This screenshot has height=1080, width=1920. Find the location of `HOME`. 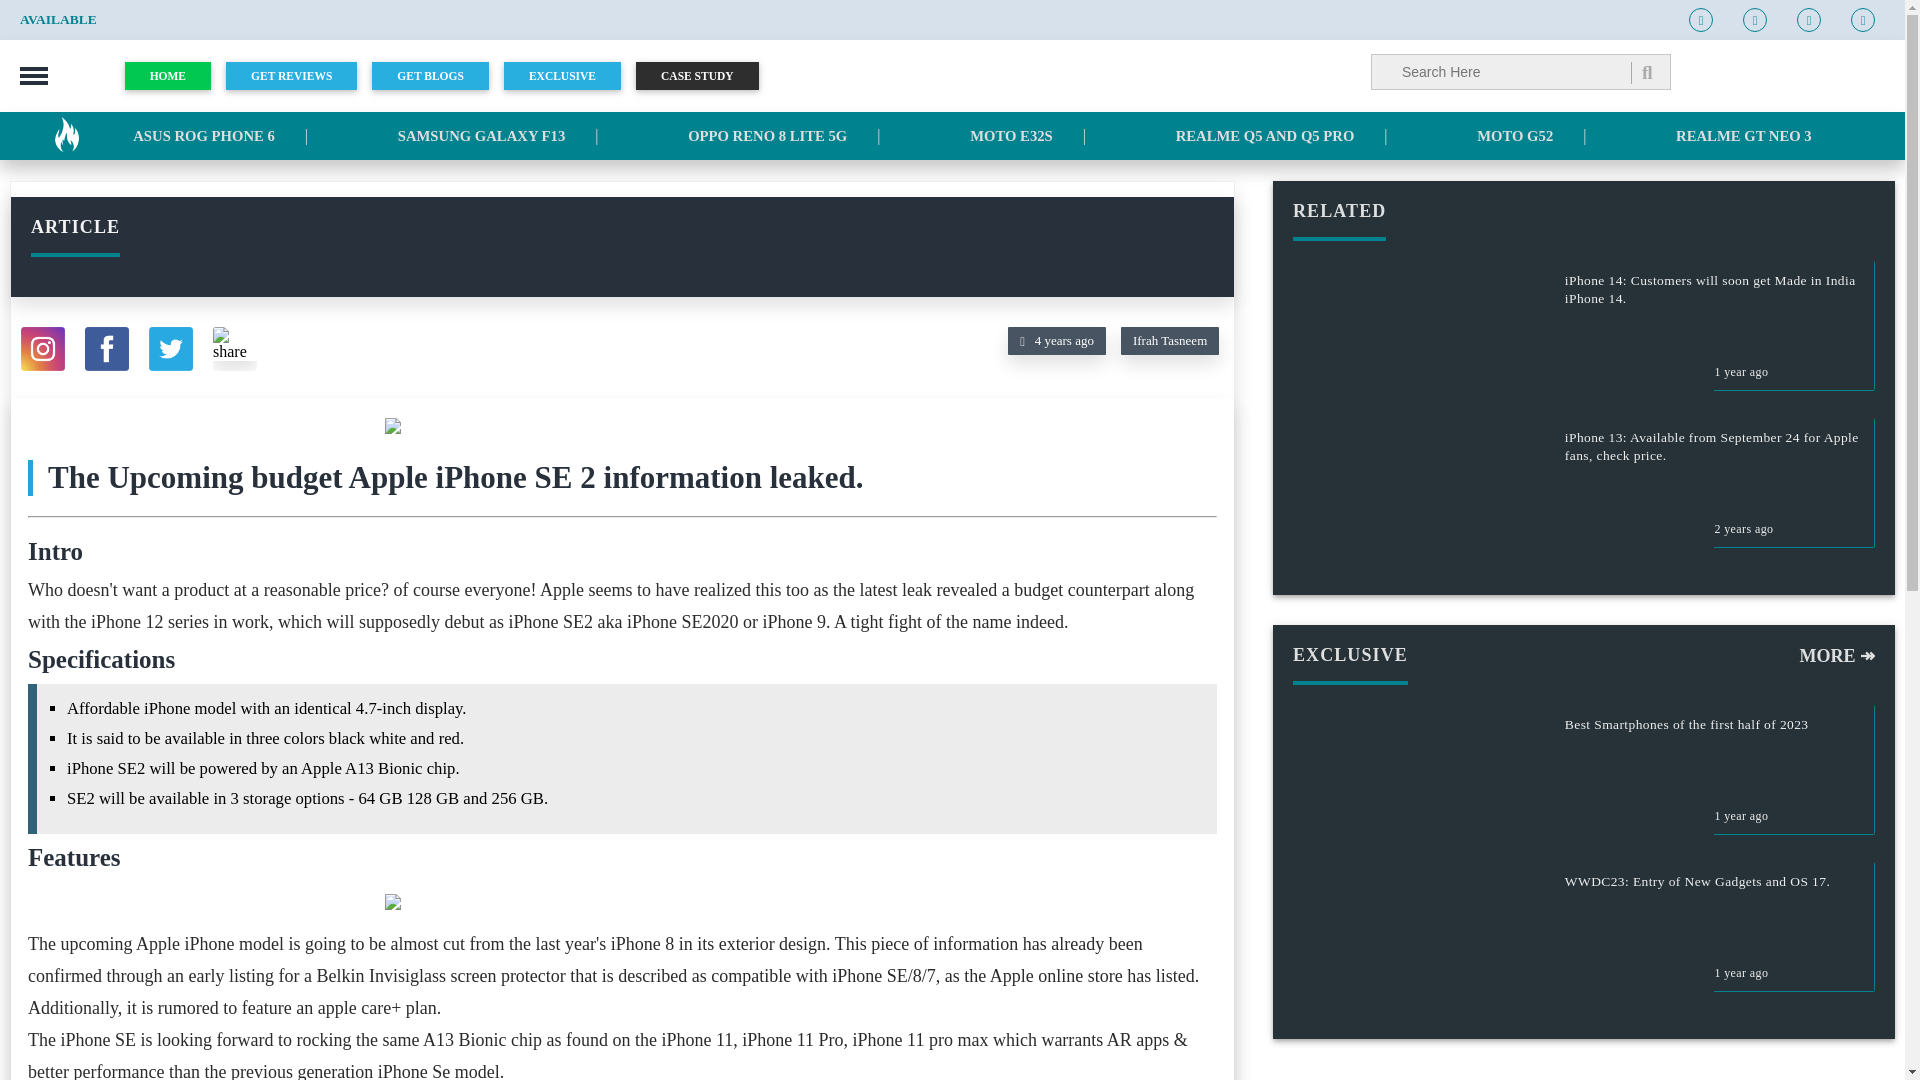

HOME is located at coordinates (175, 75).